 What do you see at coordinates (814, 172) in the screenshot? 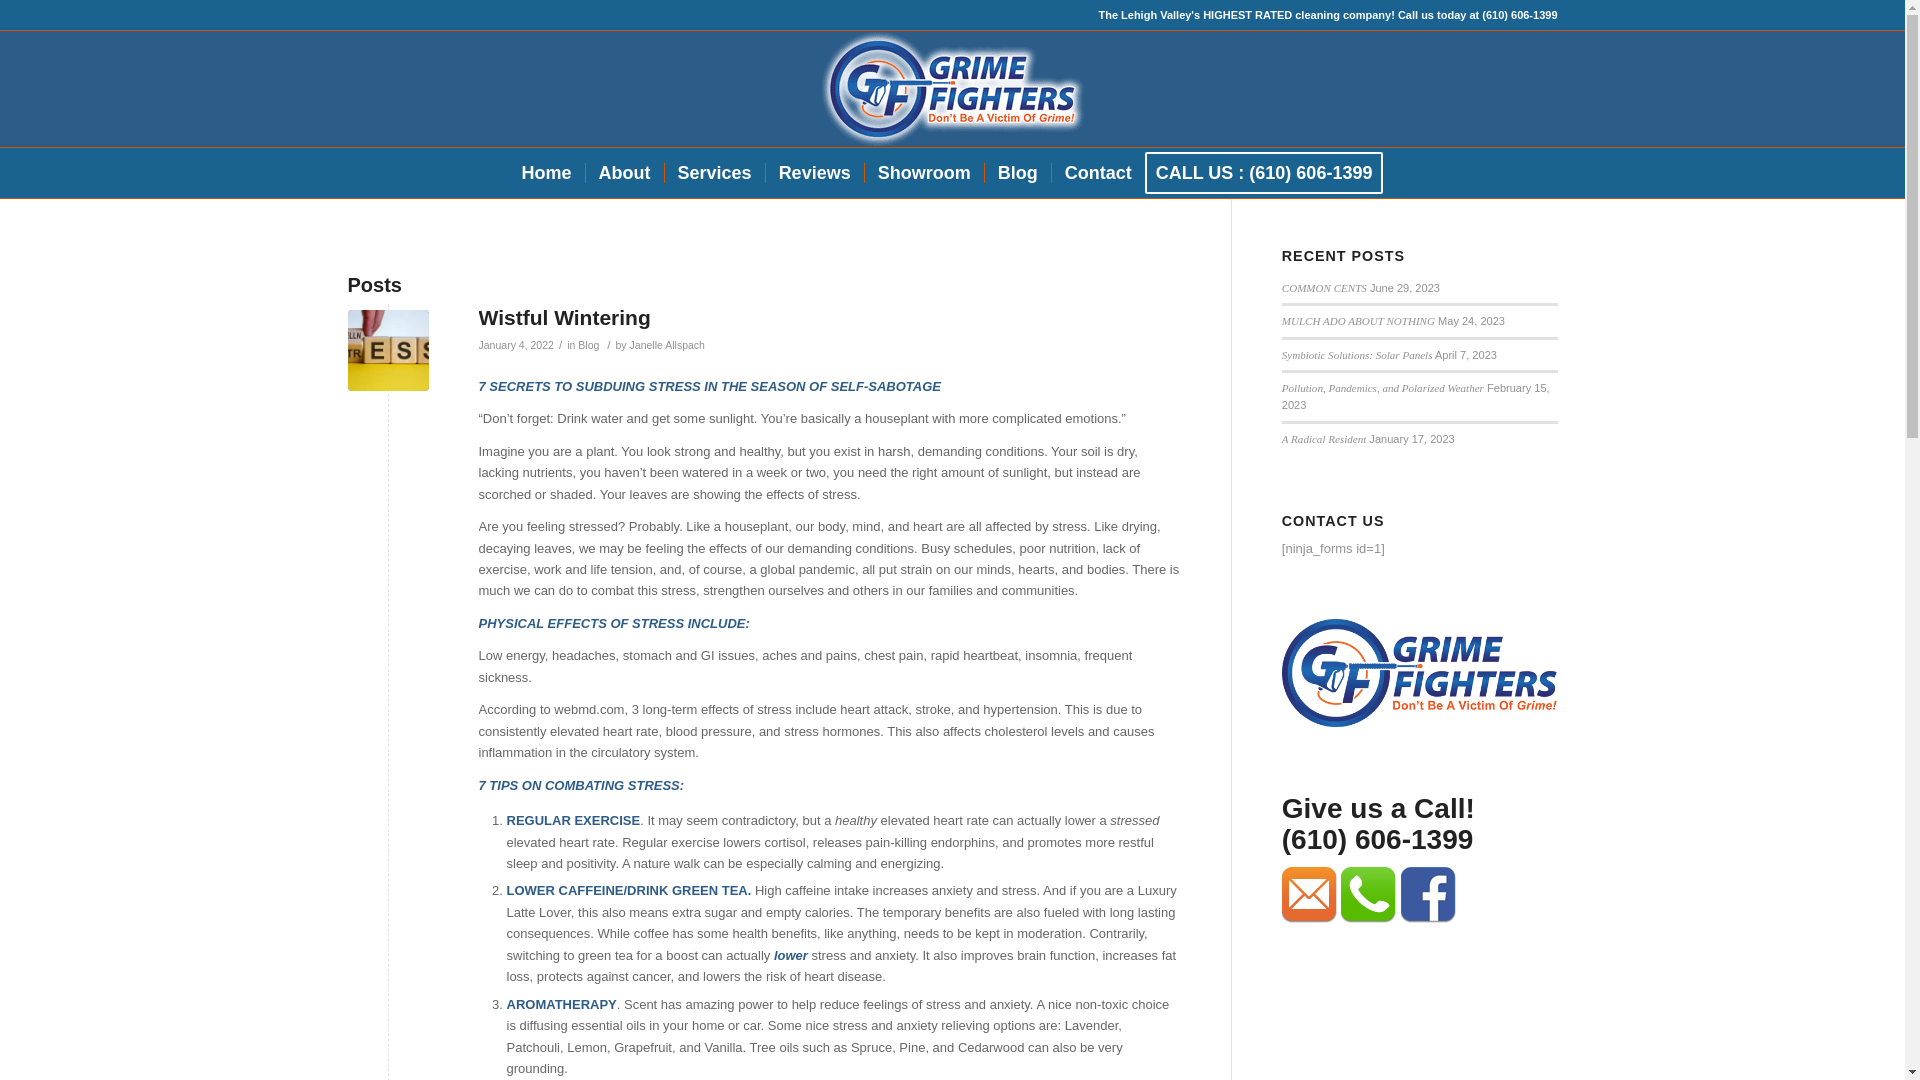
I see `Reviews` at bounding box center [814, 172].